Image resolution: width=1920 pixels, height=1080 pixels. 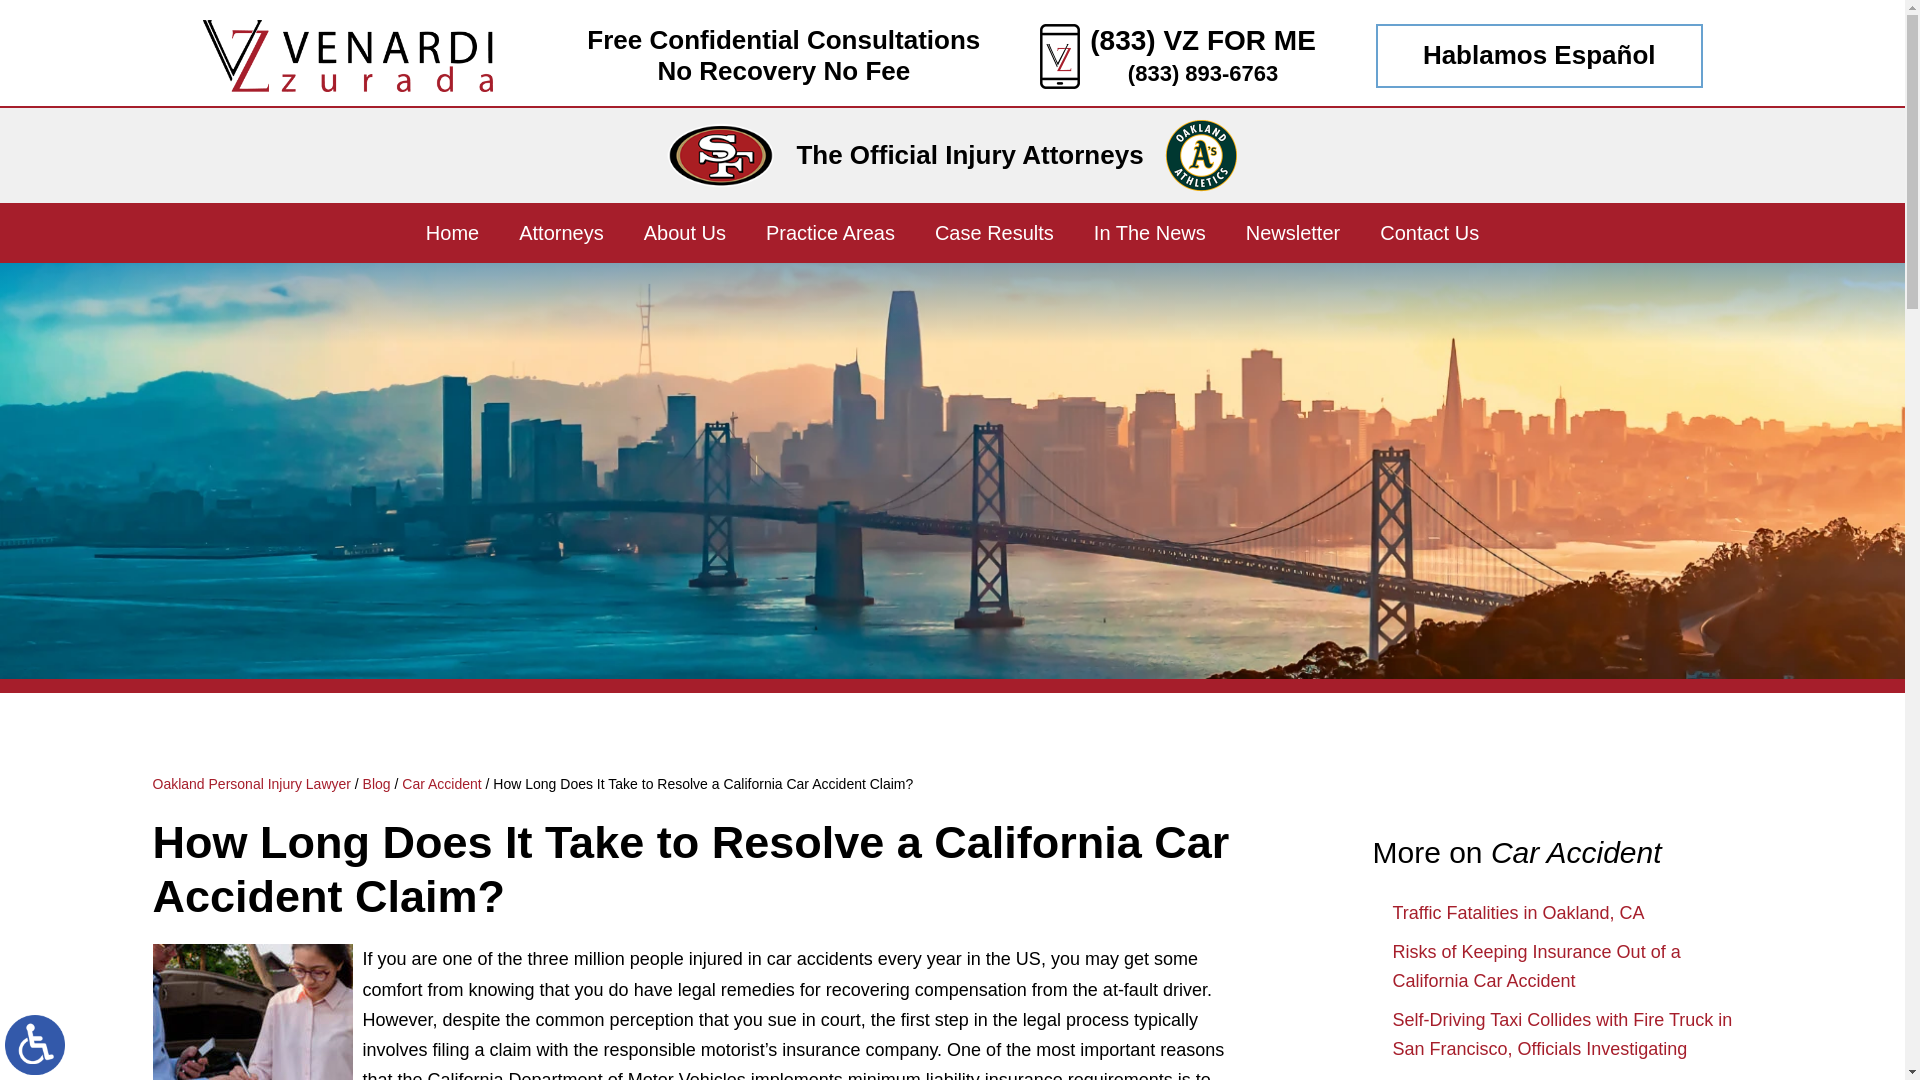 I want to click on Switch to ADA Accessible Theme, so click(x=35, y=1044).